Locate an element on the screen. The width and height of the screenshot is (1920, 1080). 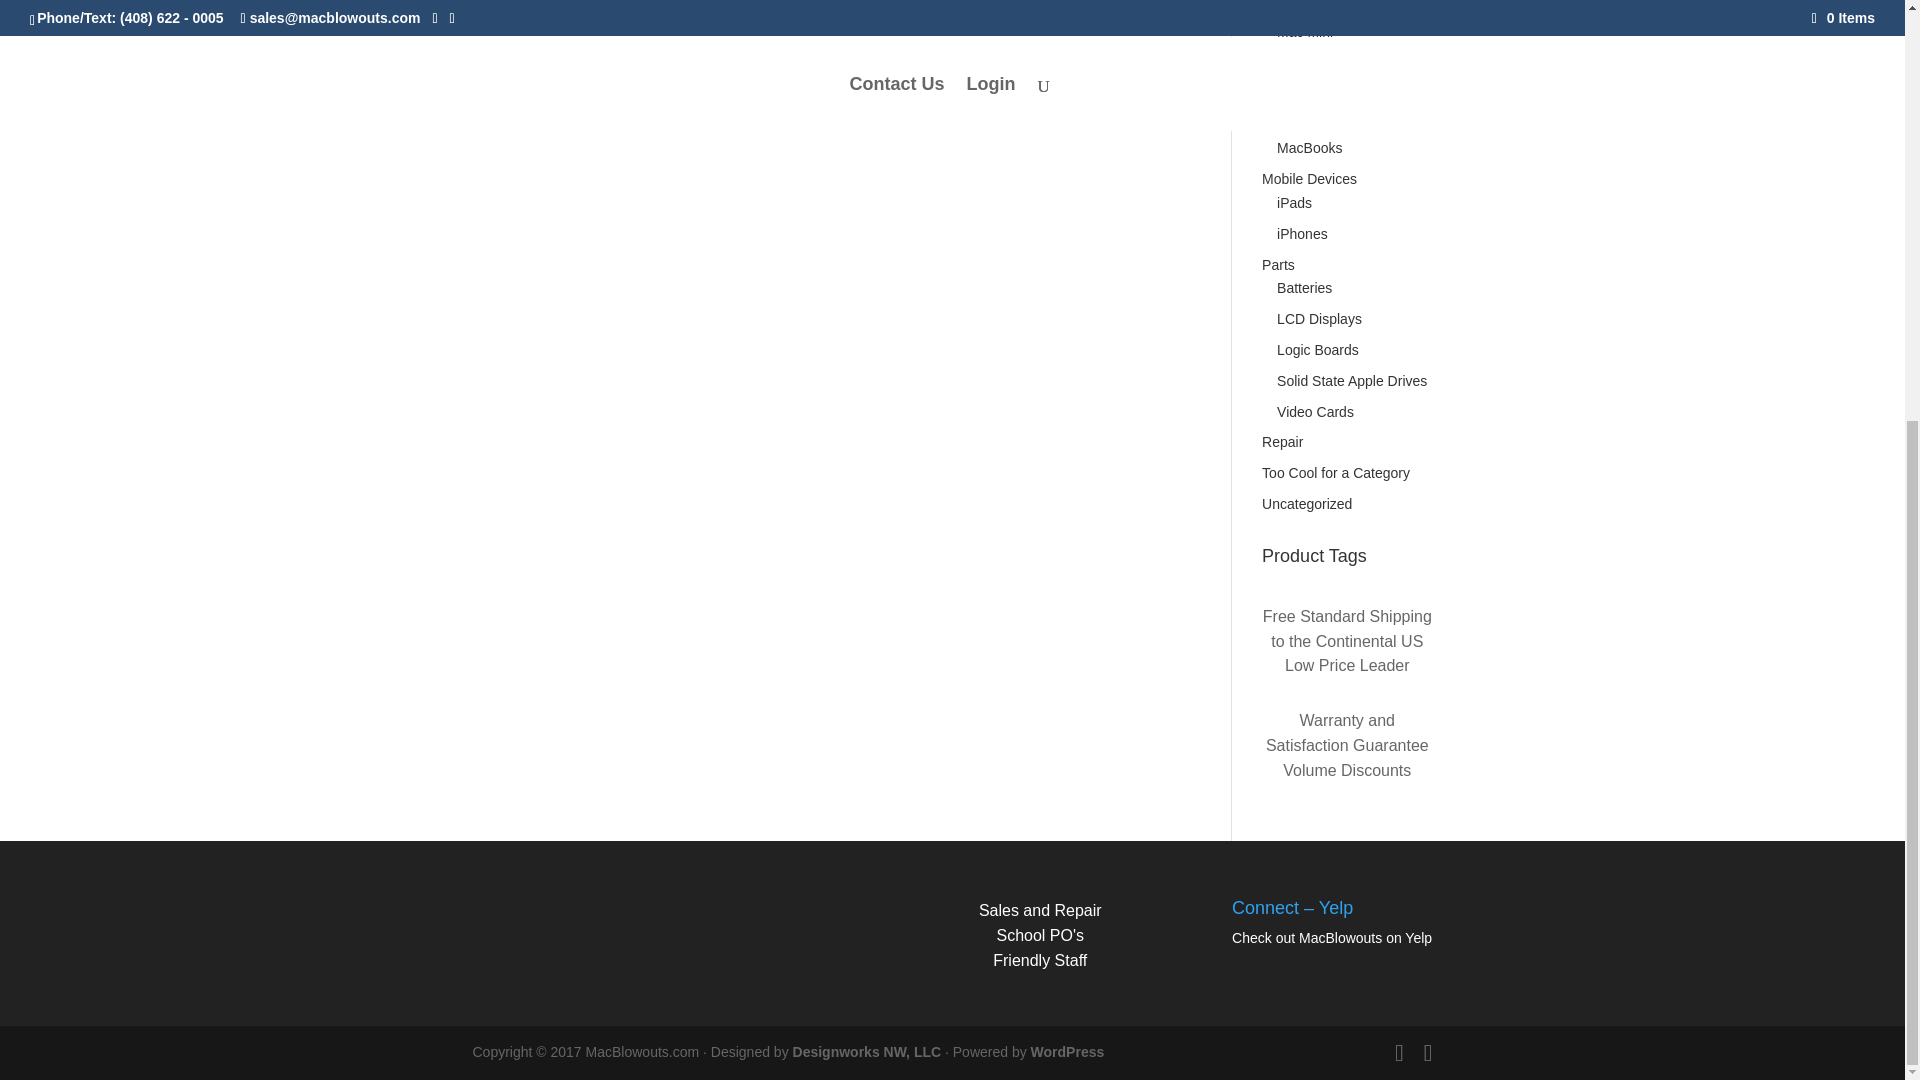
iPads is located at coordinates (1294, 202).